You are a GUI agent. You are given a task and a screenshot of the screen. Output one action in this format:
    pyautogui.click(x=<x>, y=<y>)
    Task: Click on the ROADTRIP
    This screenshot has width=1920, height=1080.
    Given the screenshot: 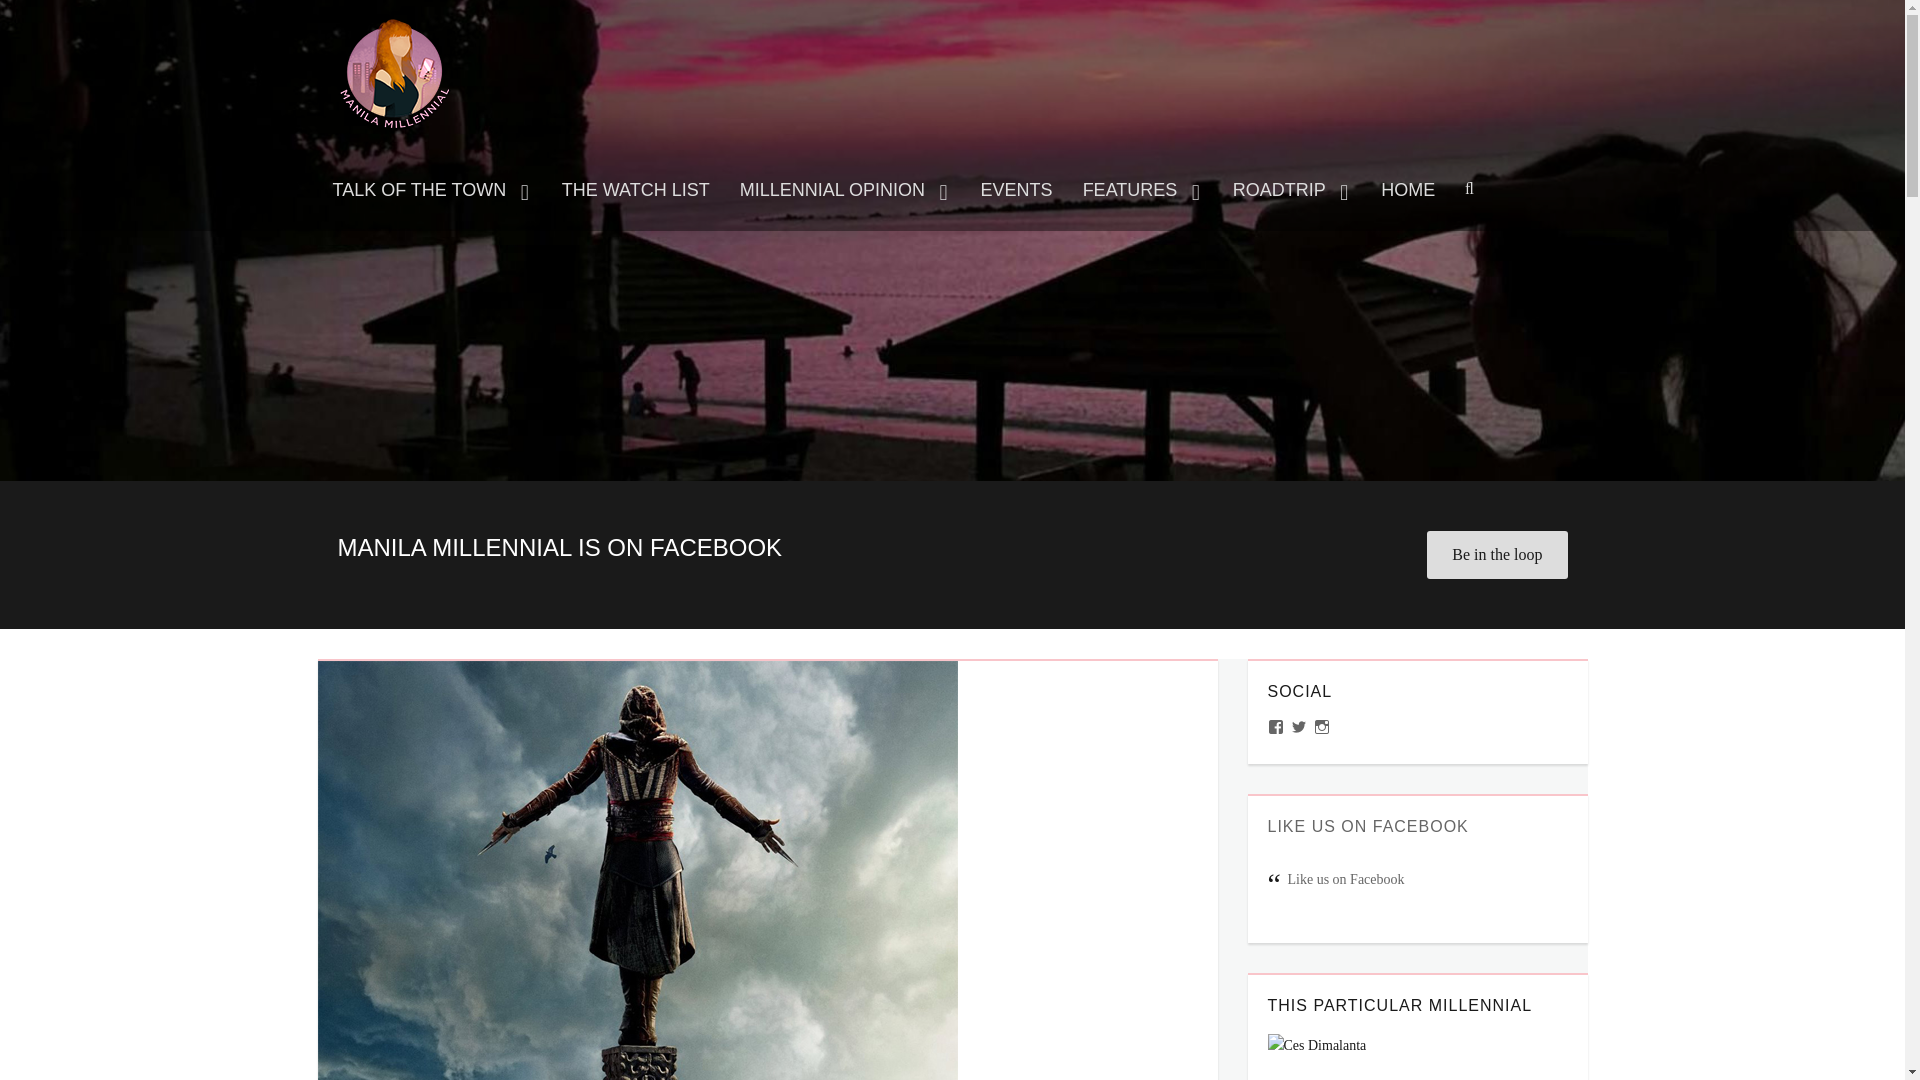 What is the action you would take?
    pyautogui.click(x=1292, y=190)
    